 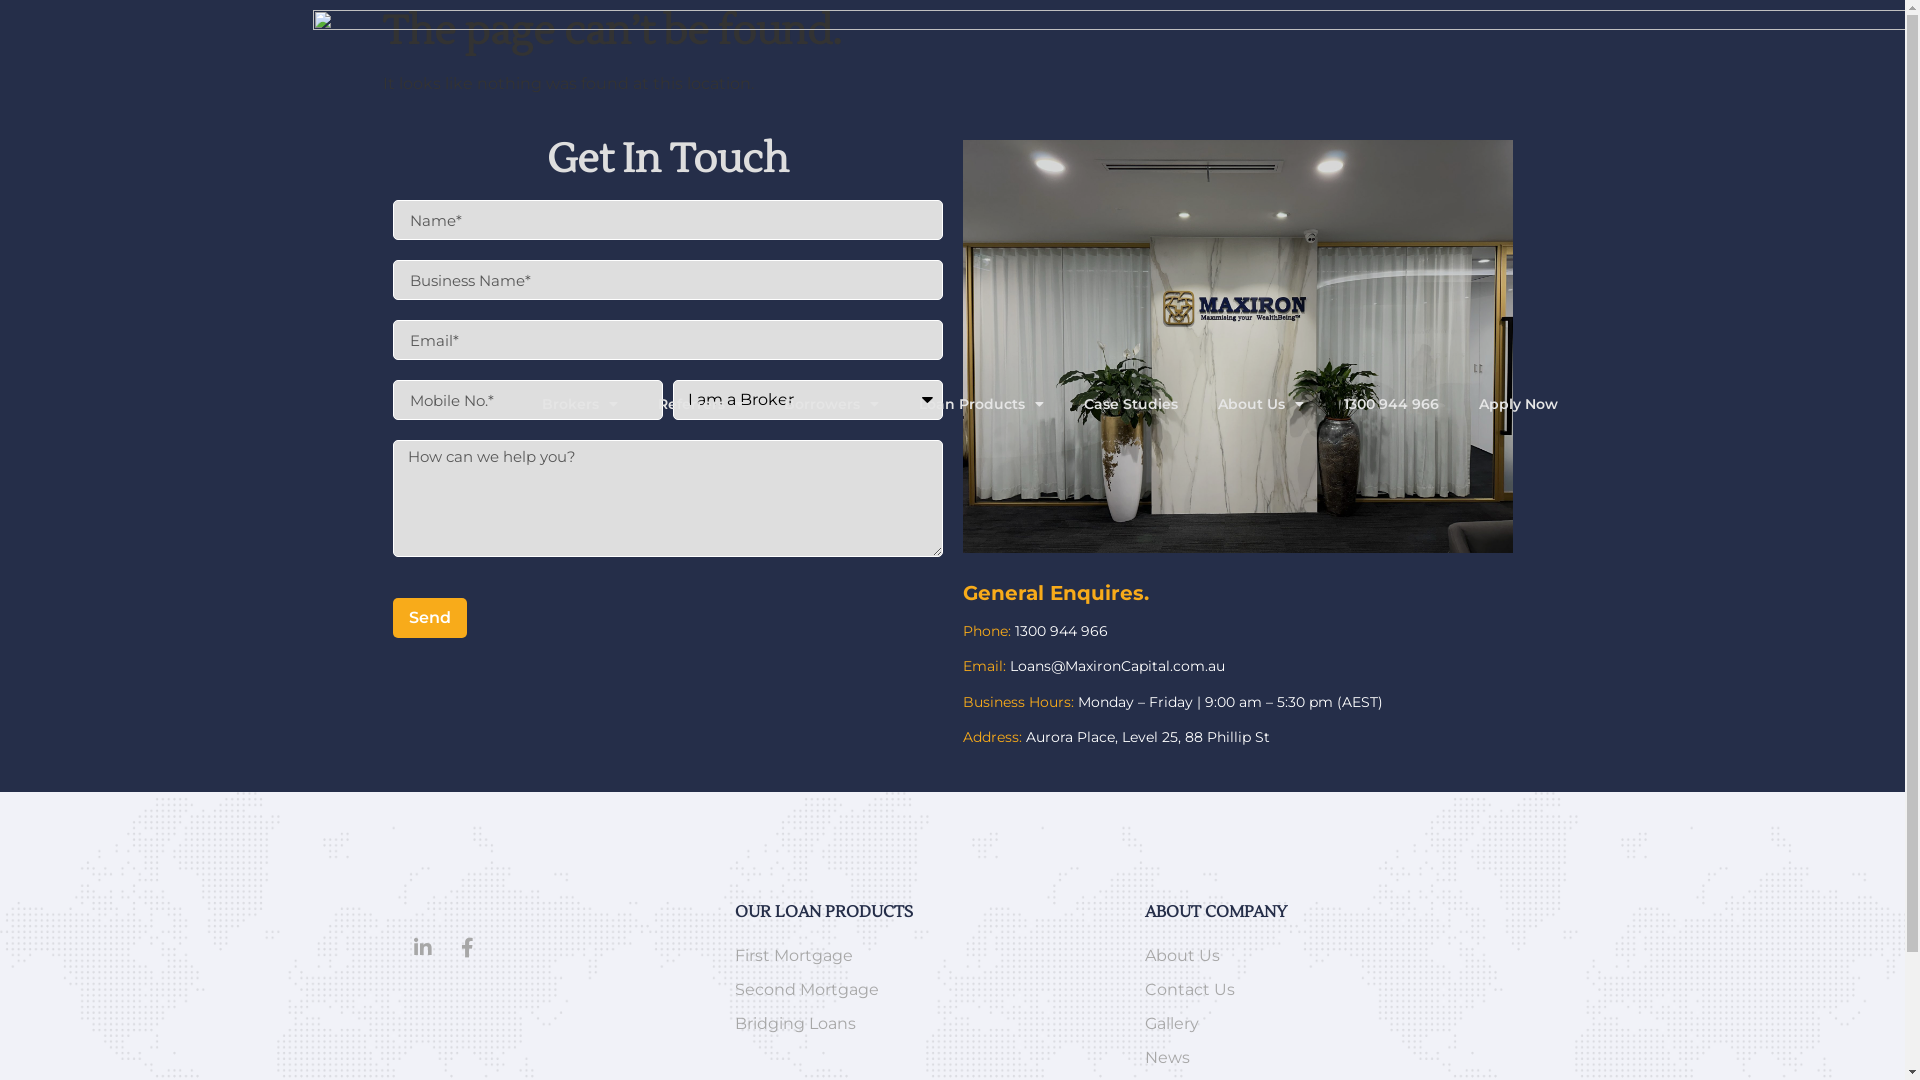 What do you see at coordinates (580, 403) in the screenshot?
I see `Brokers` at bounding box center [580, 403].